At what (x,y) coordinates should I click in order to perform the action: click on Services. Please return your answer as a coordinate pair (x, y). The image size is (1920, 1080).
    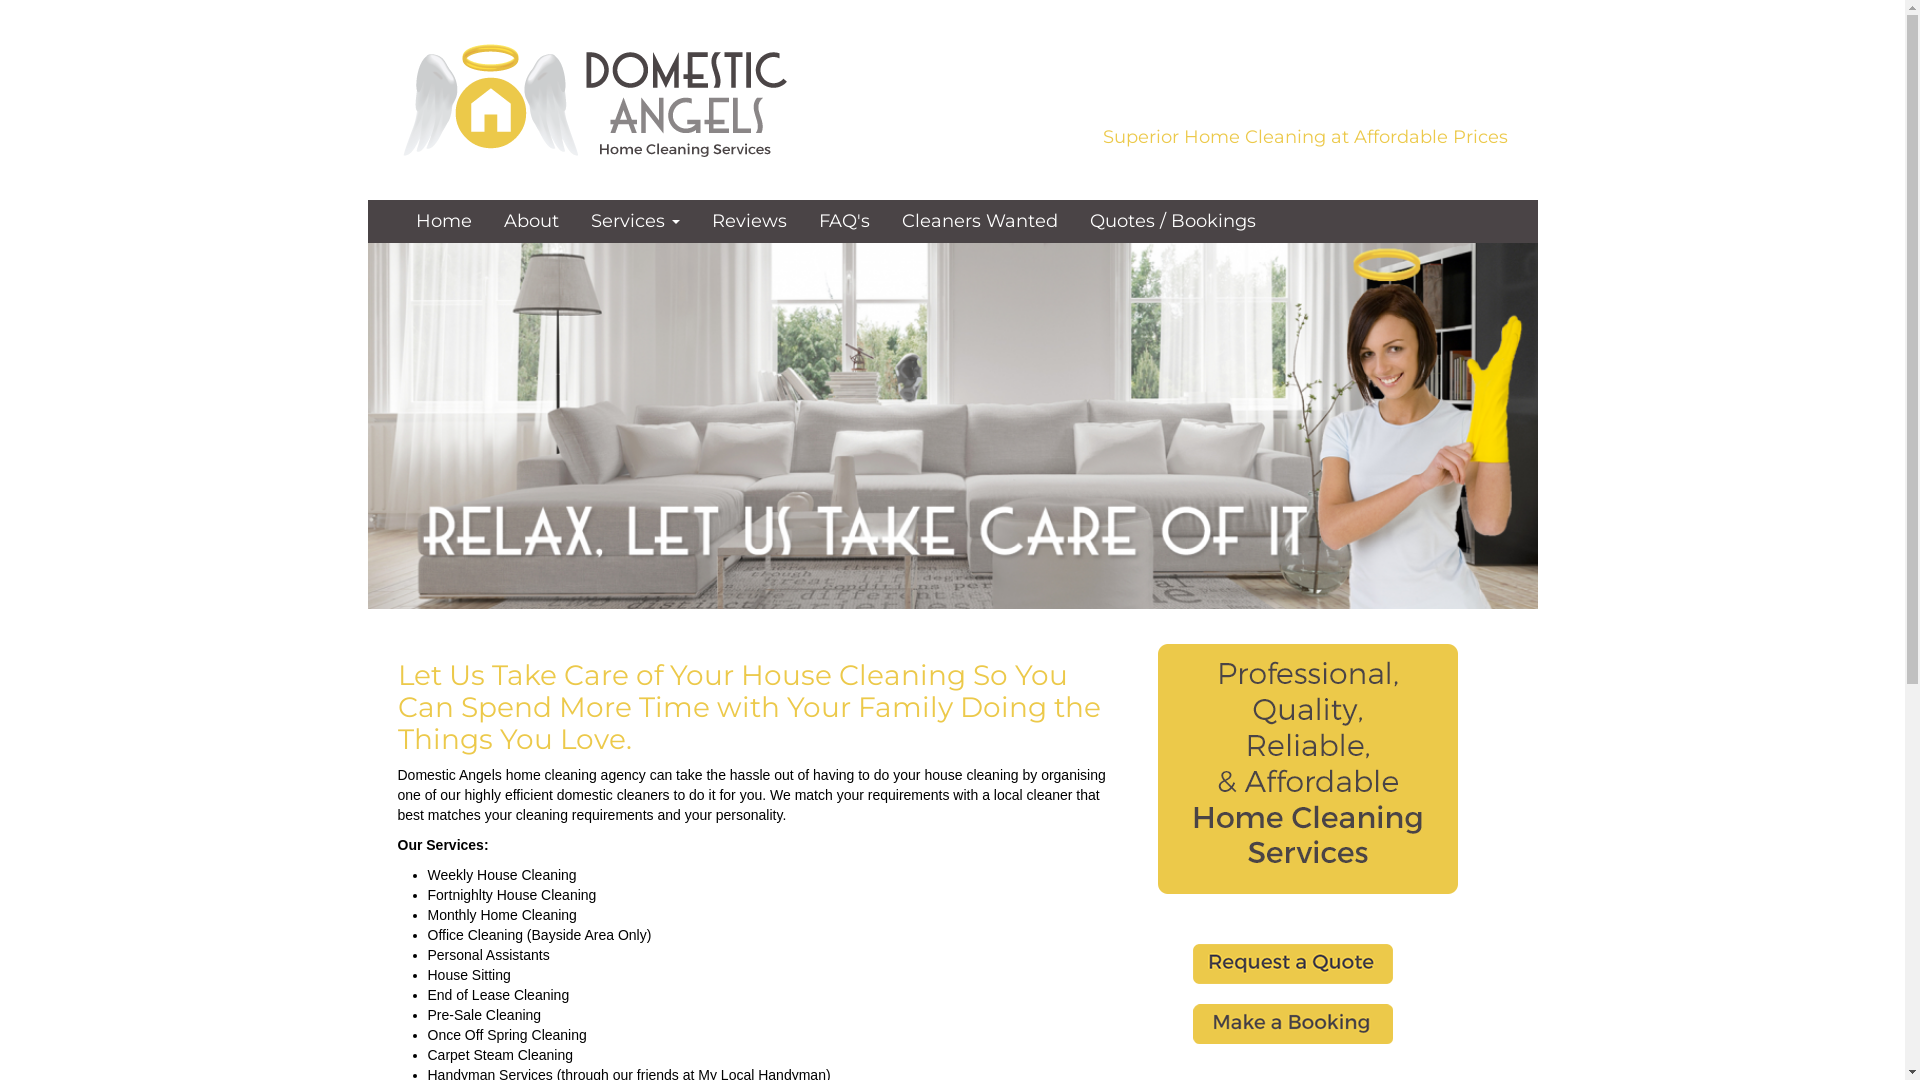
    Looking at the image, I should click on (636, 221).